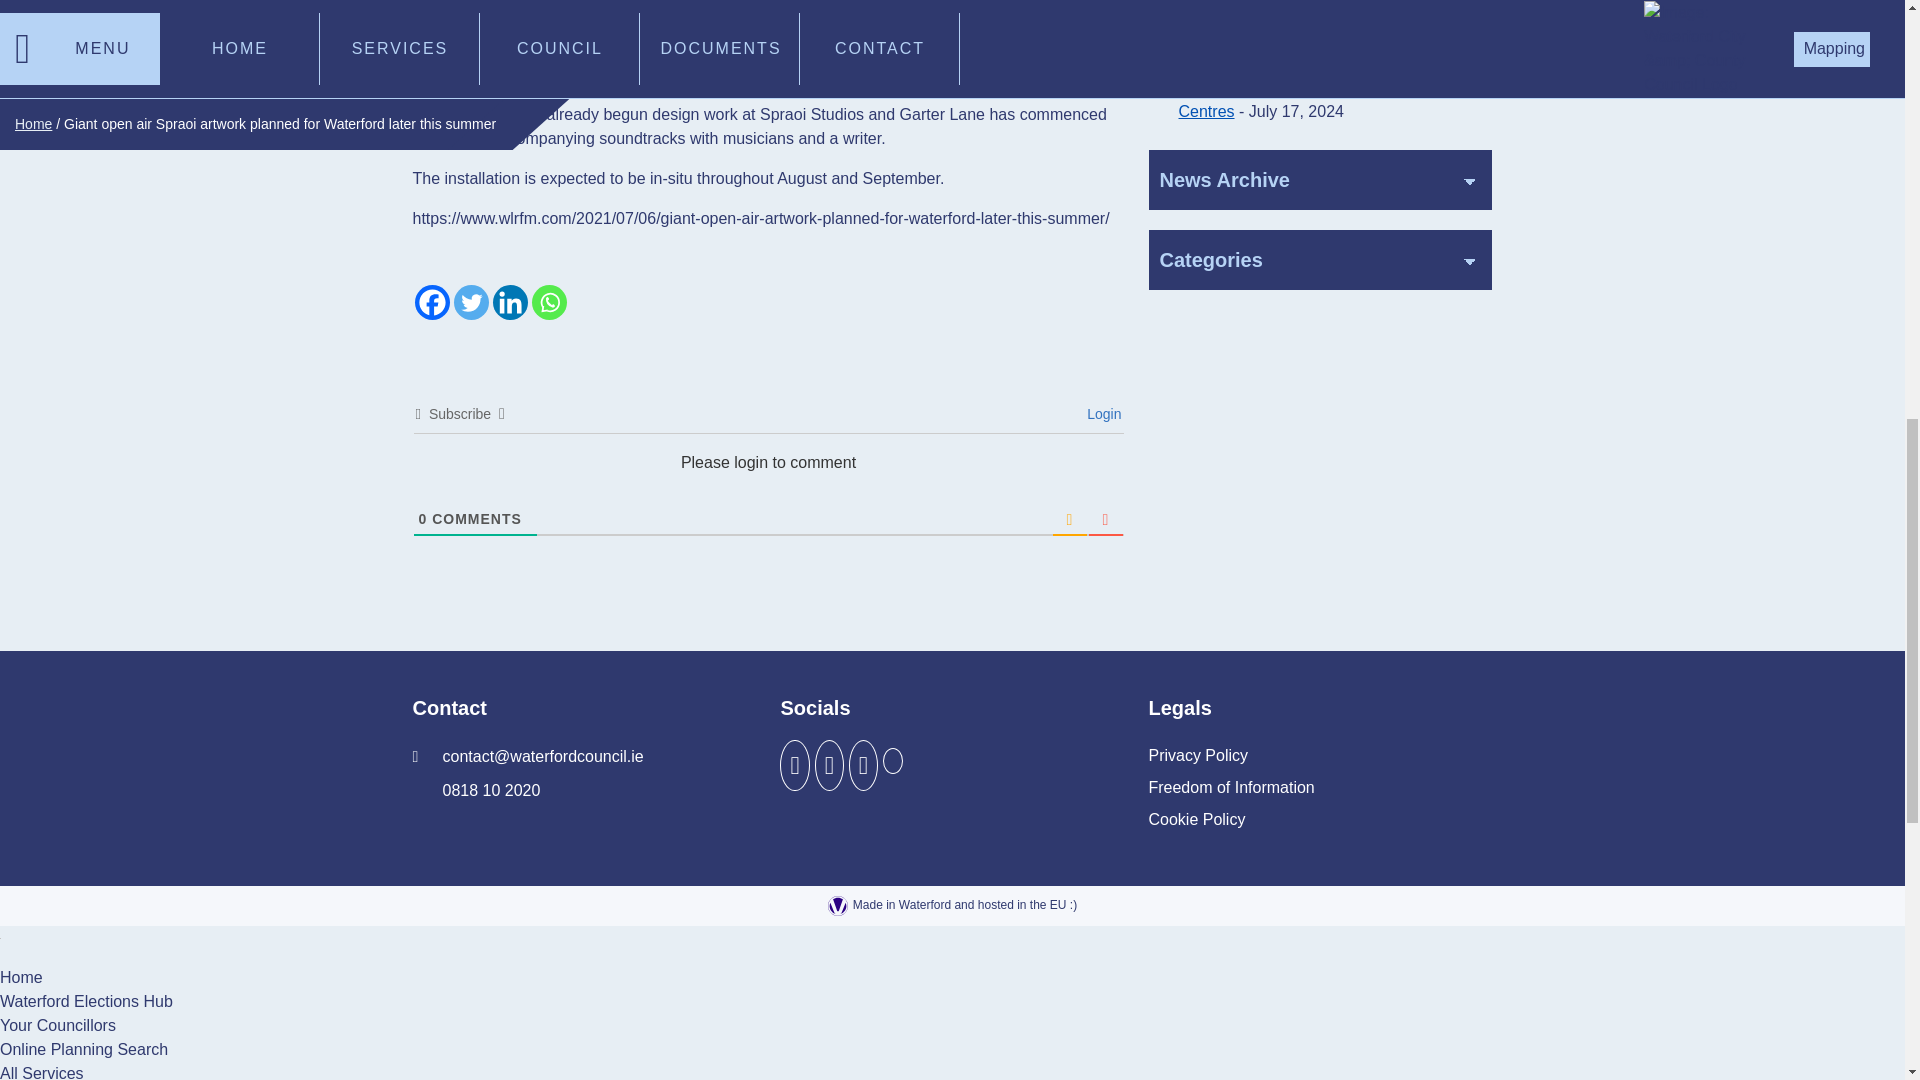 The height and width of the screenshot is (1080, 1920). Describe the element at coordinates (471, 302) in the screenshot. I see `Twitter` at that location.